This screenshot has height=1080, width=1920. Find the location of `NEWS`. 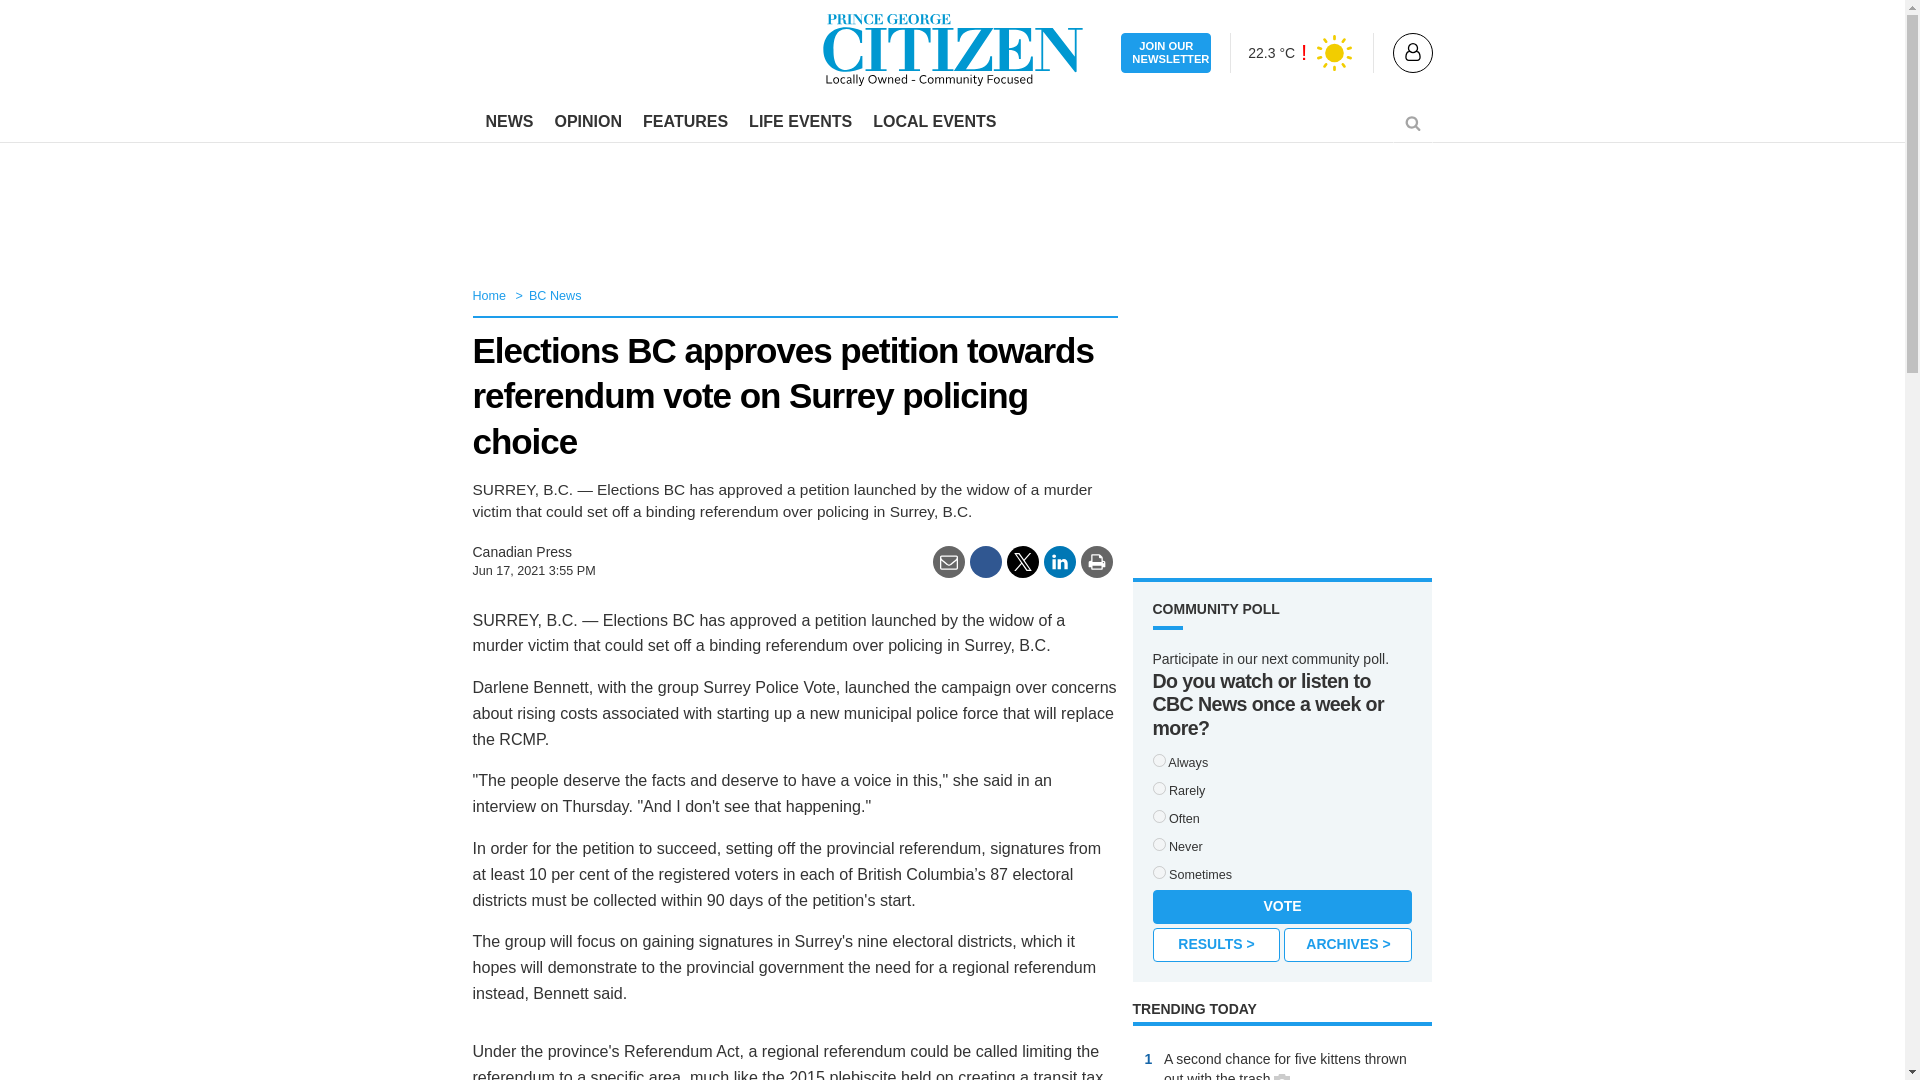

NEWS is located at coordinates (510, 122).